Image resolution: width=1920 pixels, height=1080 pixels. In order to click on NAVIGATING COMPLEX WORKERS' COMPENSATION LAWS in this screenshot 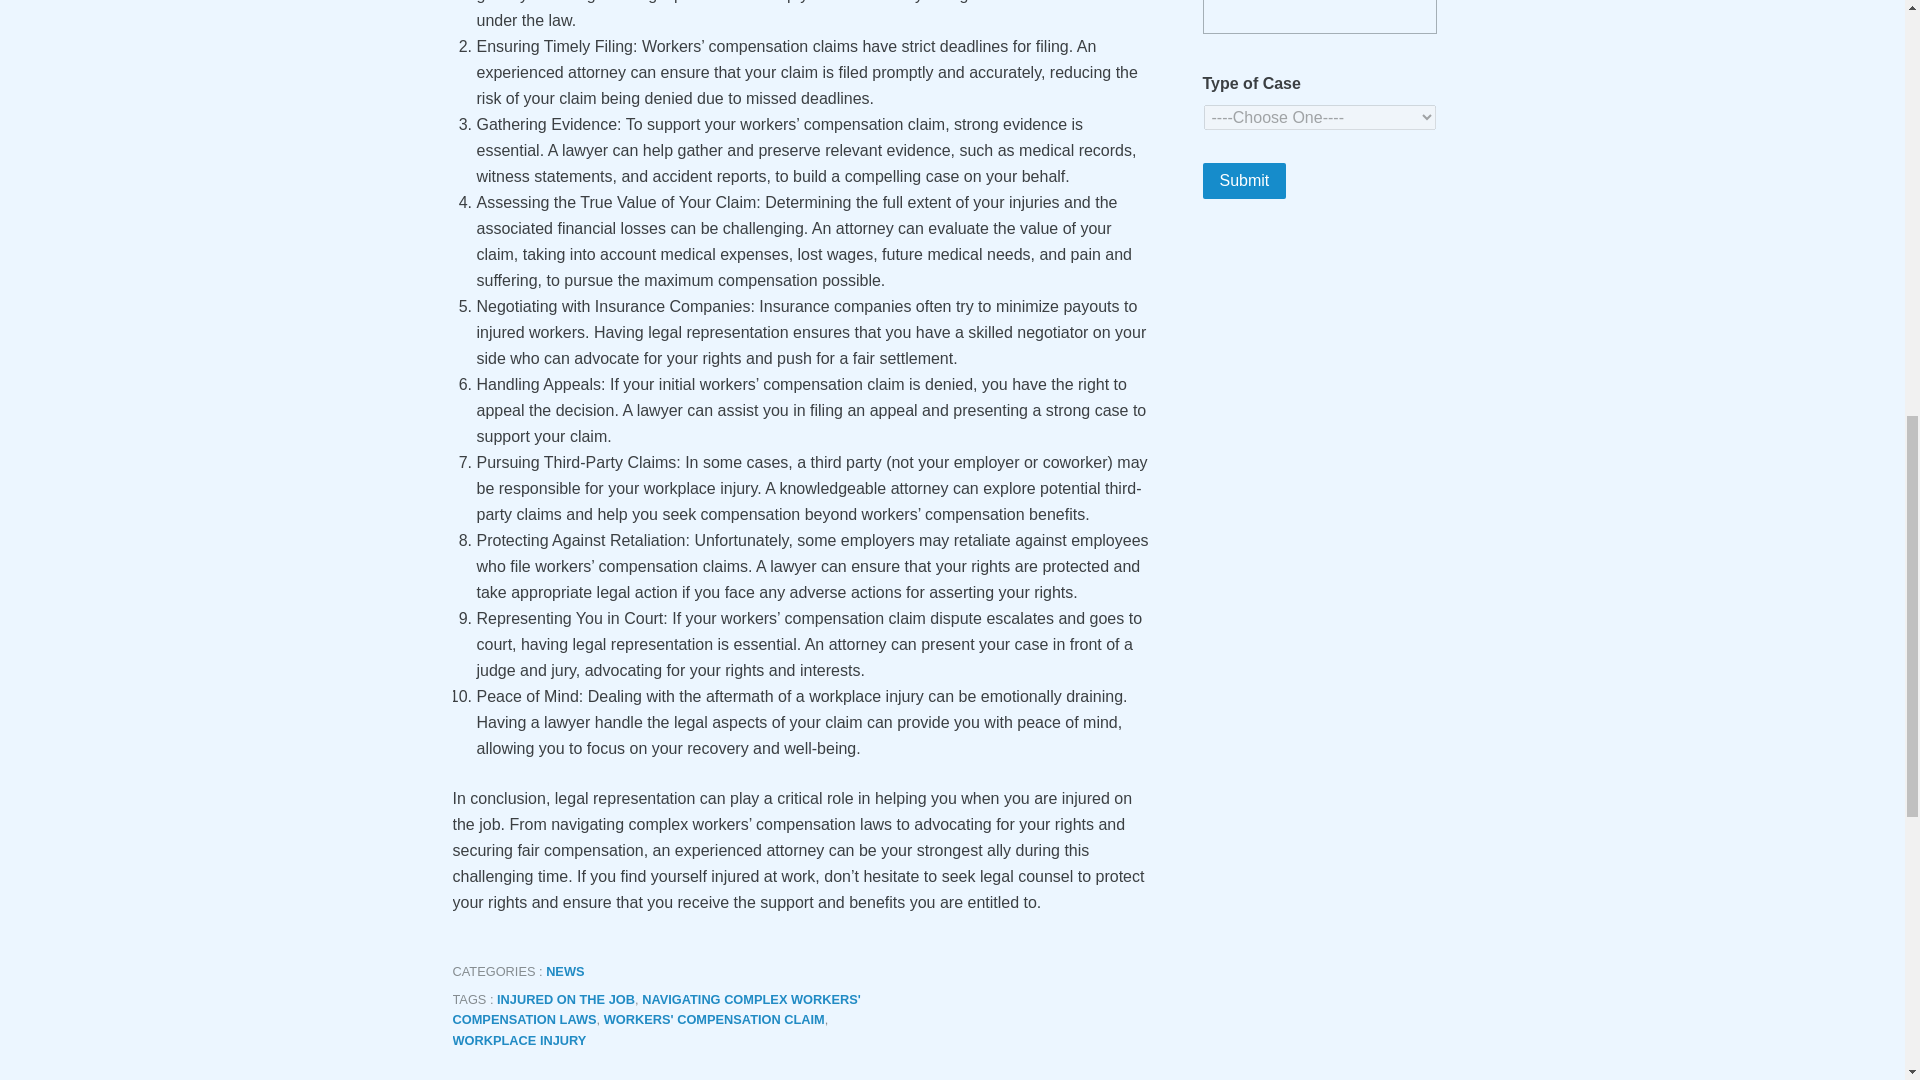, I will do `click(656, 1010)`.